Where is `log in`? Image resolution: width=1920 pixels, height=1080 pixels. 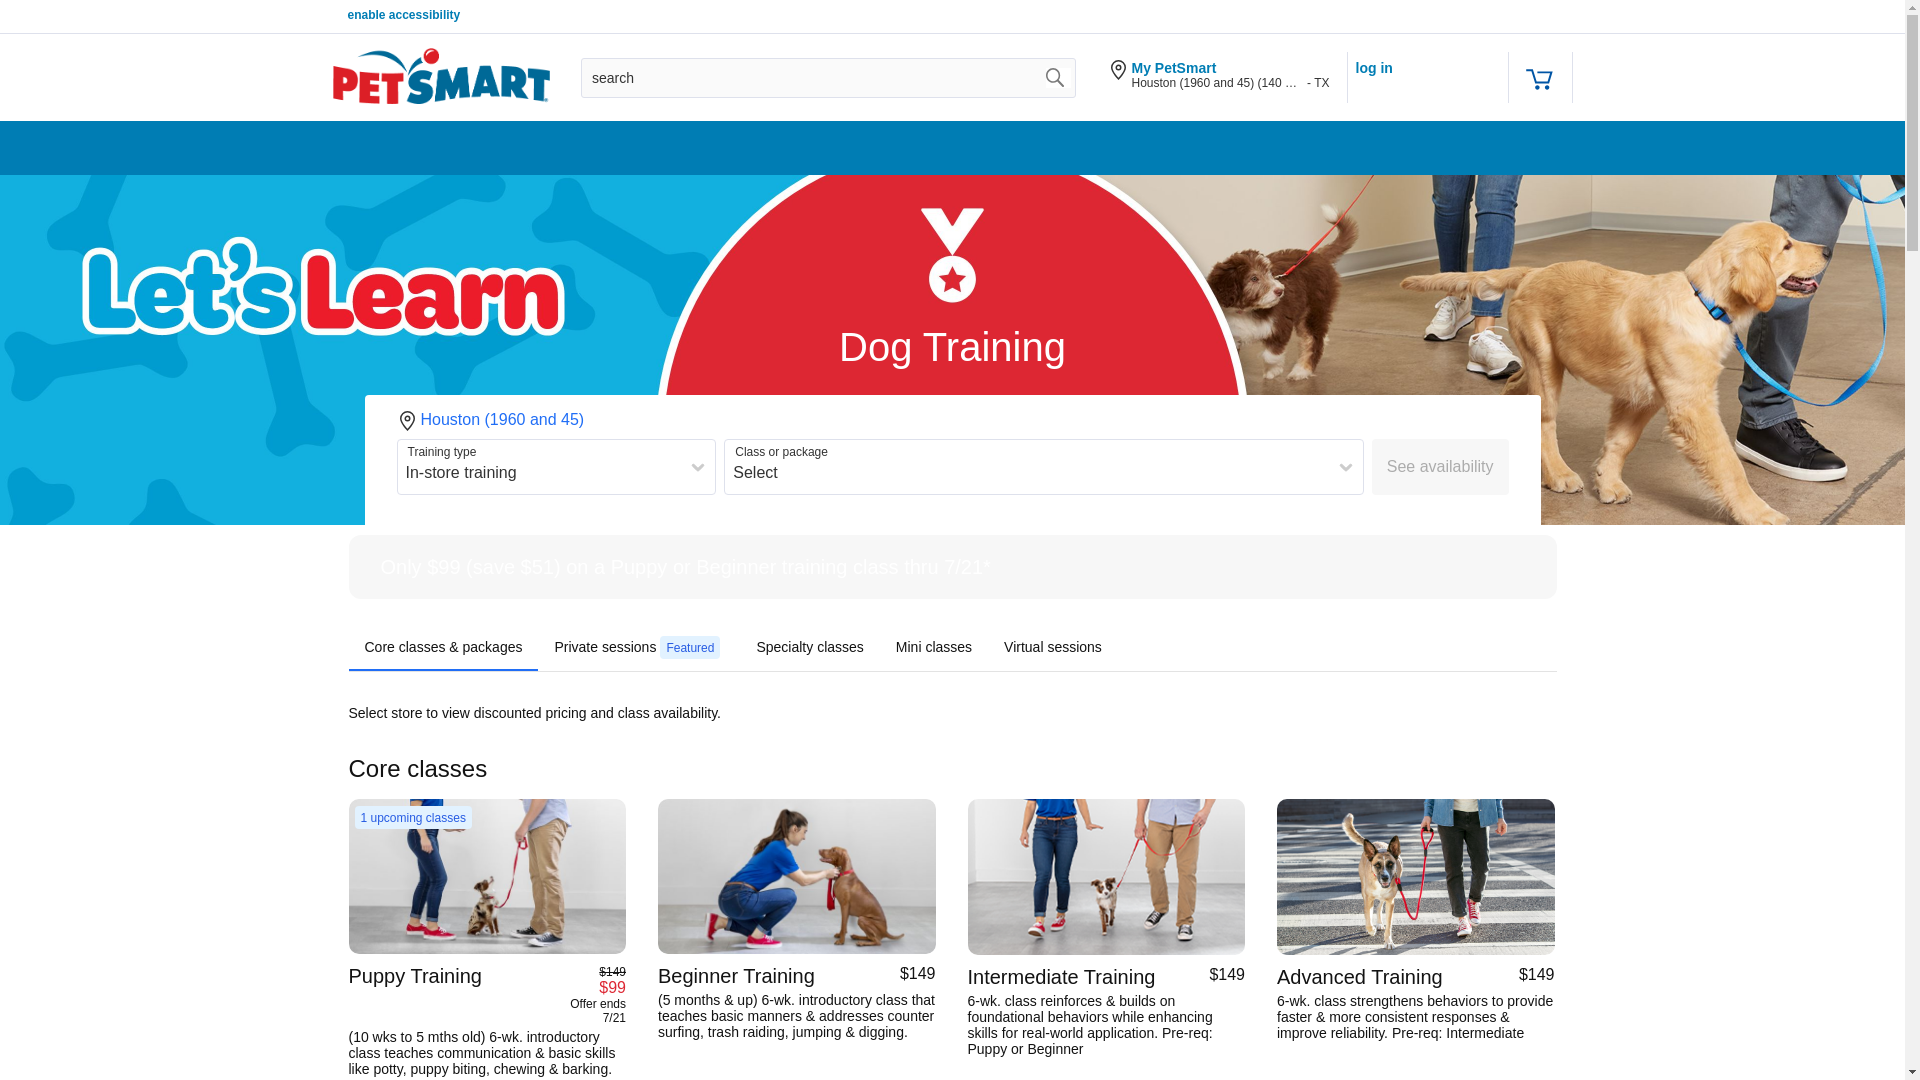 log in is located at coordinates (1374, 68).